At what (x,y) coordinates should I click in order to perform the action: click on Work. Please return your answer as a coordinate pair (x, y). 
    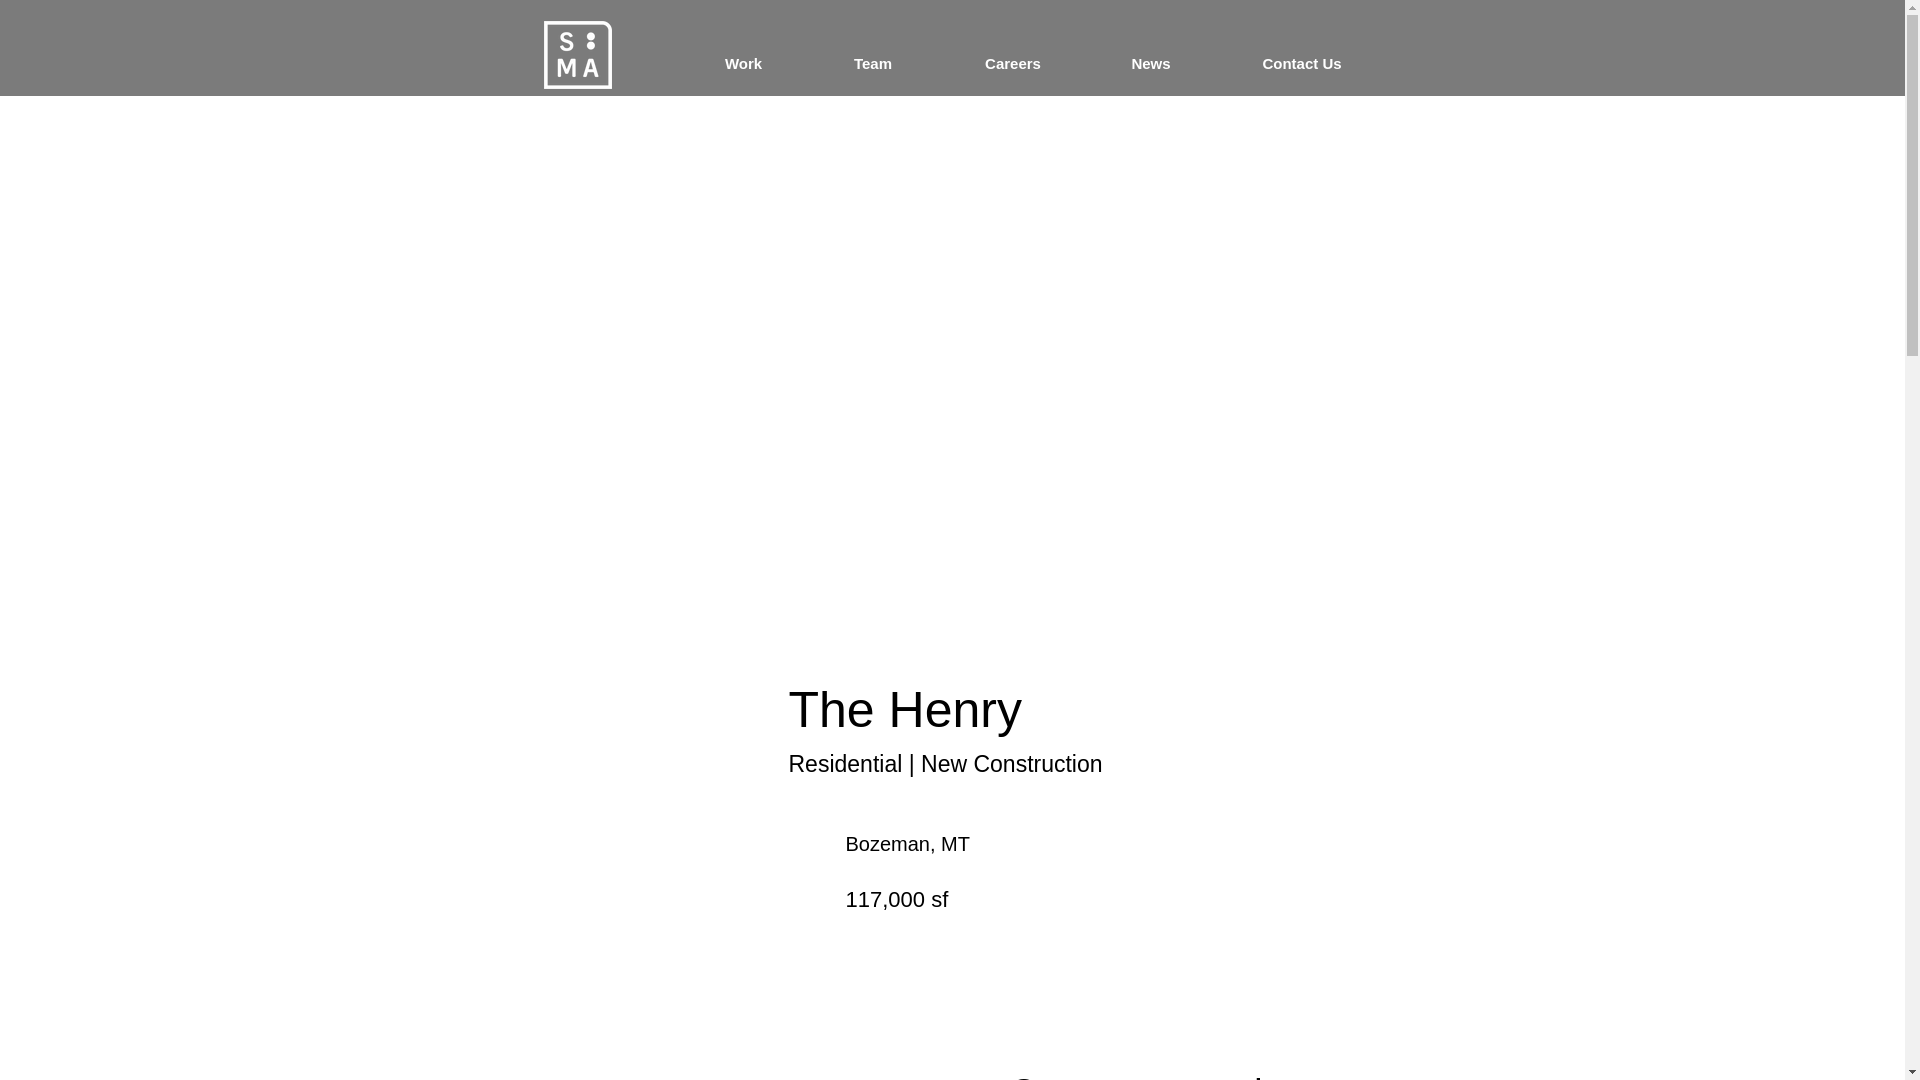
    Looking at the image, I should click on (742, 63).